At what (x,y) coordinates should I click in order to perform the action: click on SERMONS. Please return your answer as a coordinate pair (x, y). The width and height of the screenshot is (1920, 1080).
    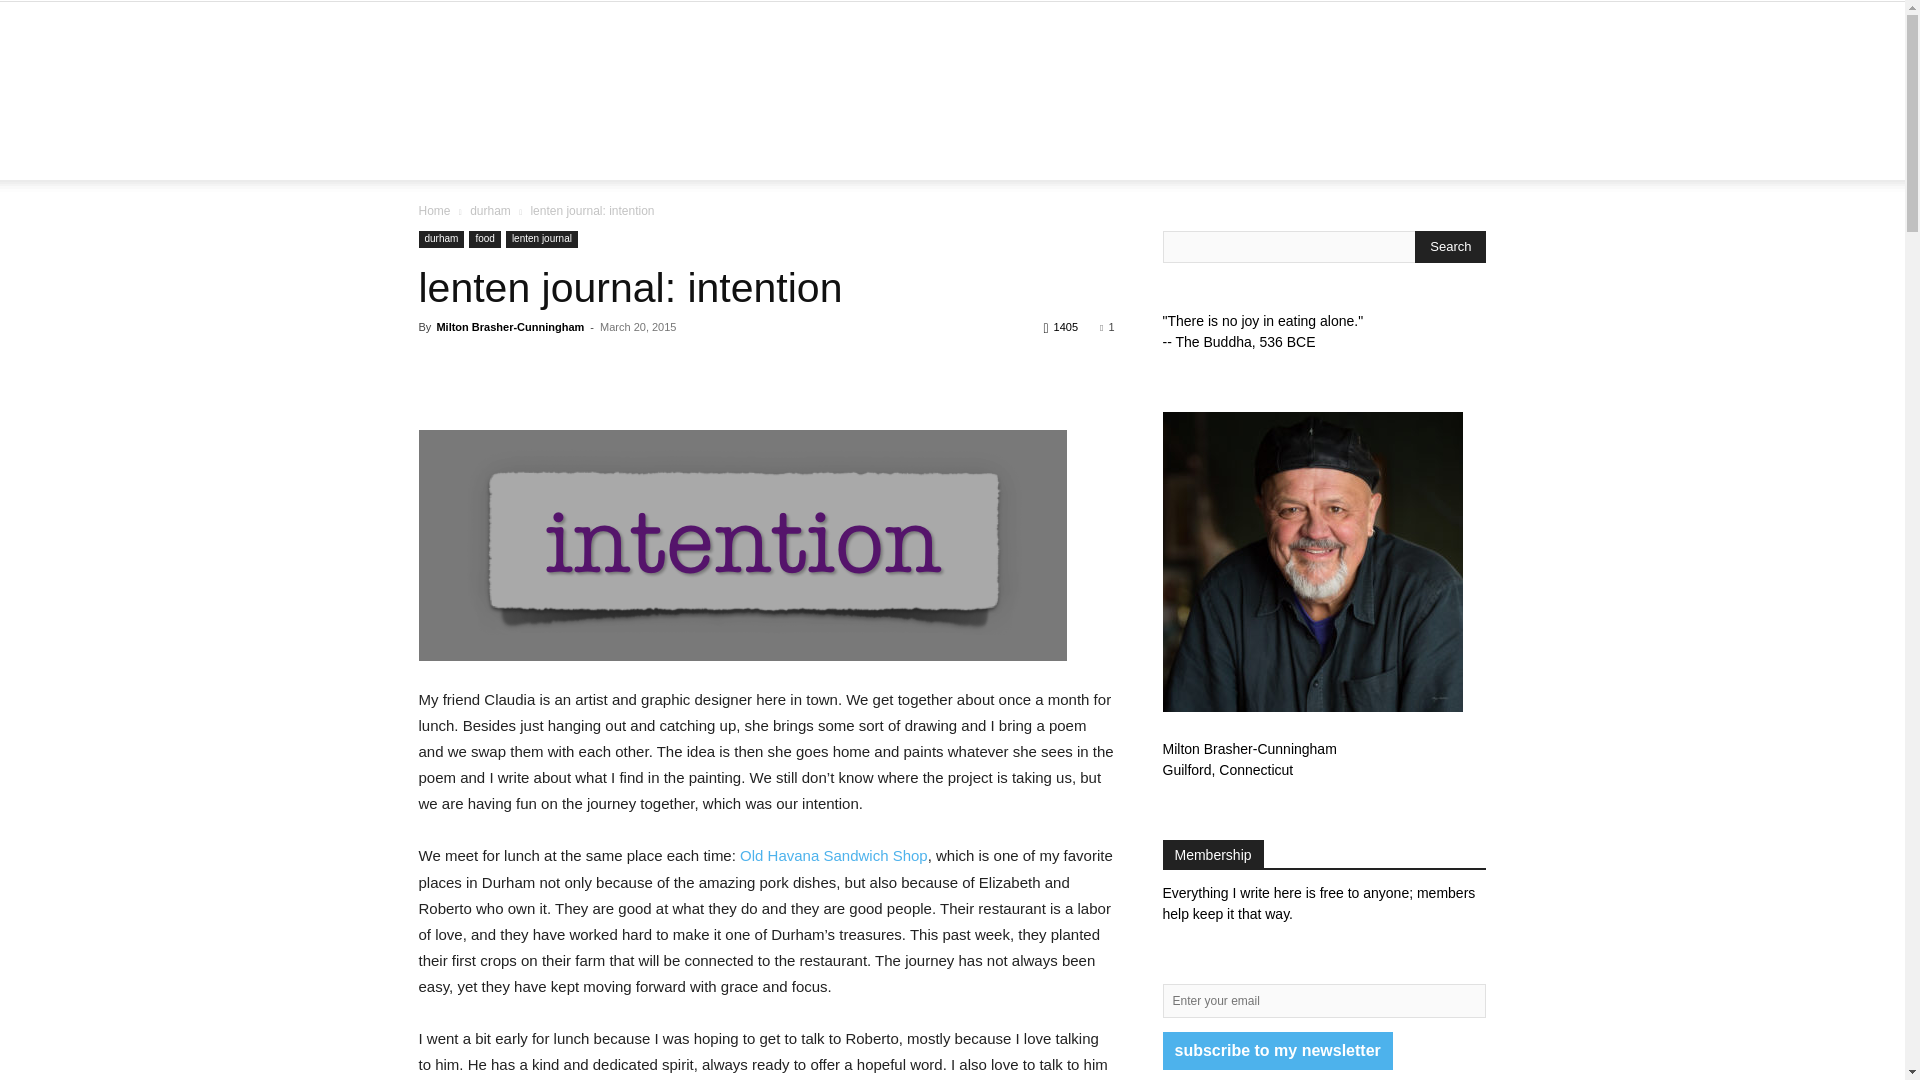
    Looking at the image, I should click on (1042, 156).